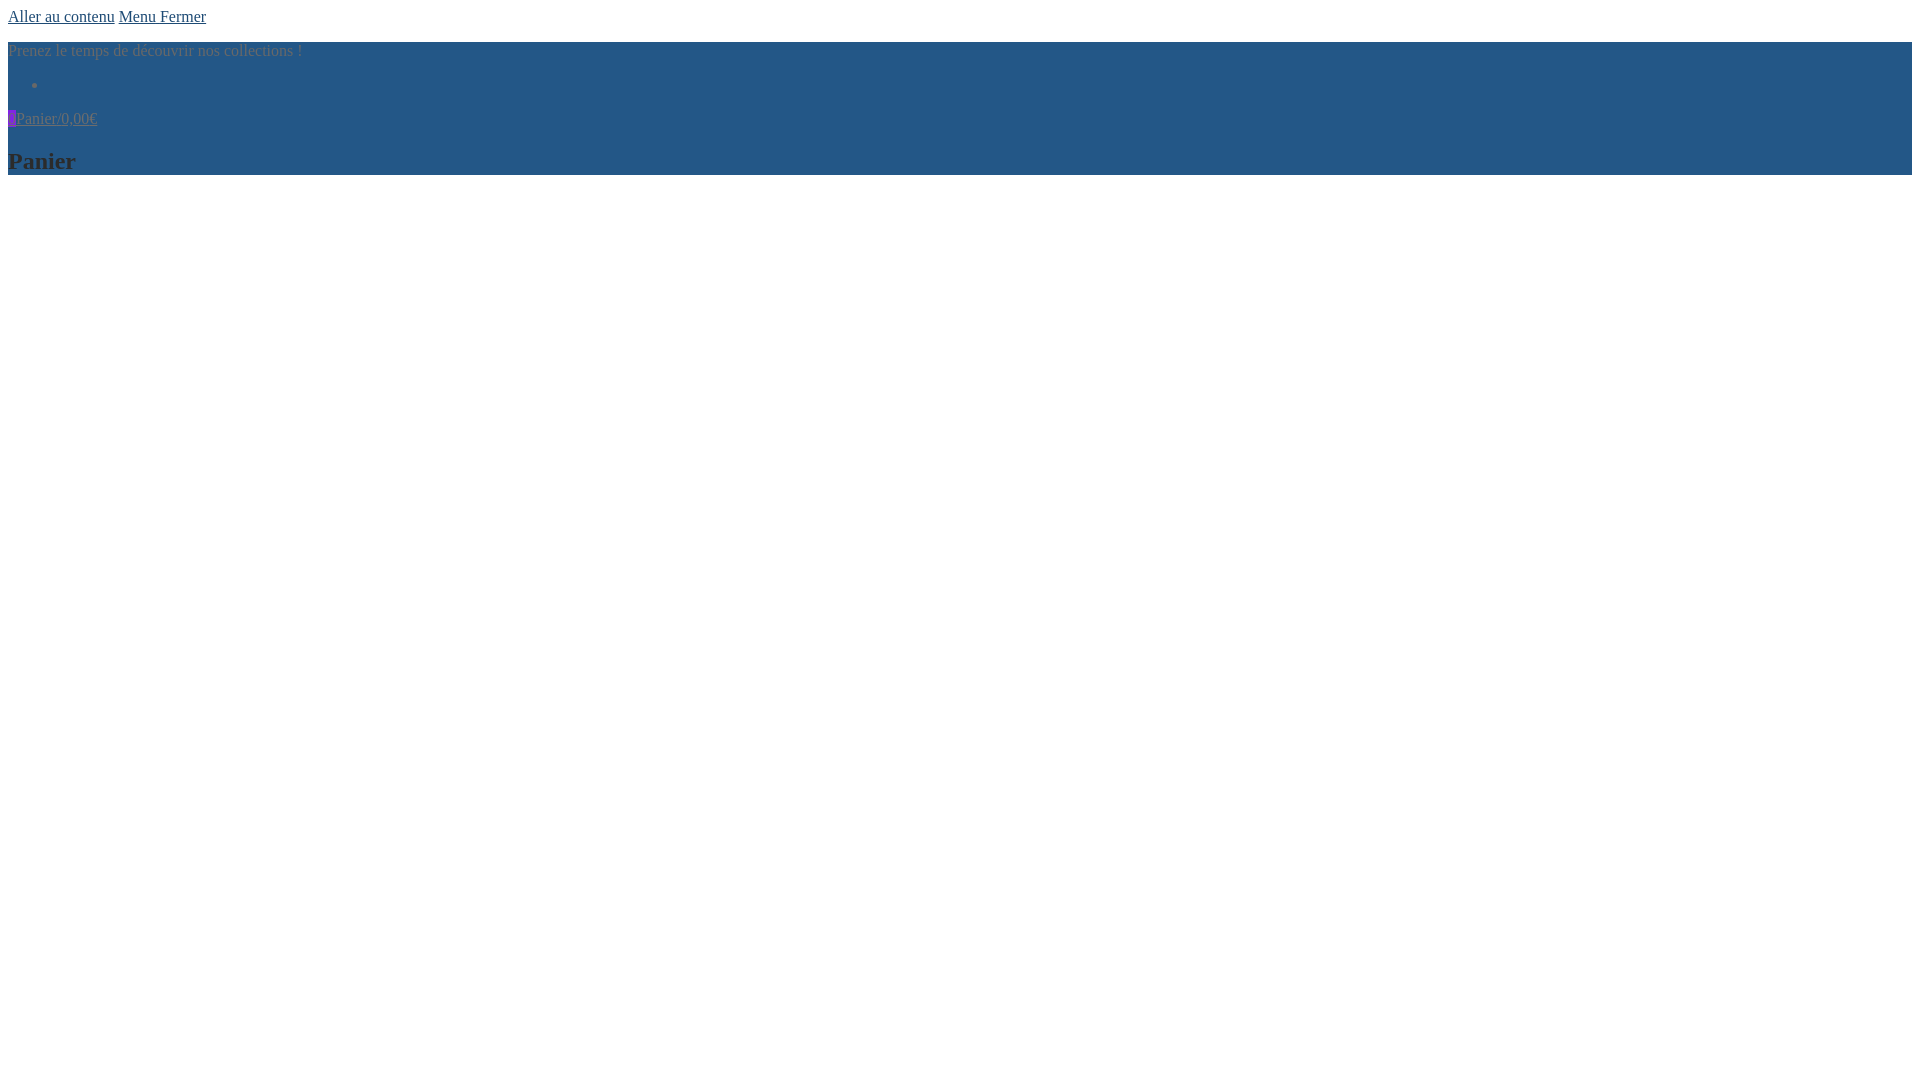 Image resolution: width=1920 pixels, height=1080 pixels. What do you see at coordinates (62, 16) in the screenshot?
I see `Aller au contenu` at bounding box center [62, 16].